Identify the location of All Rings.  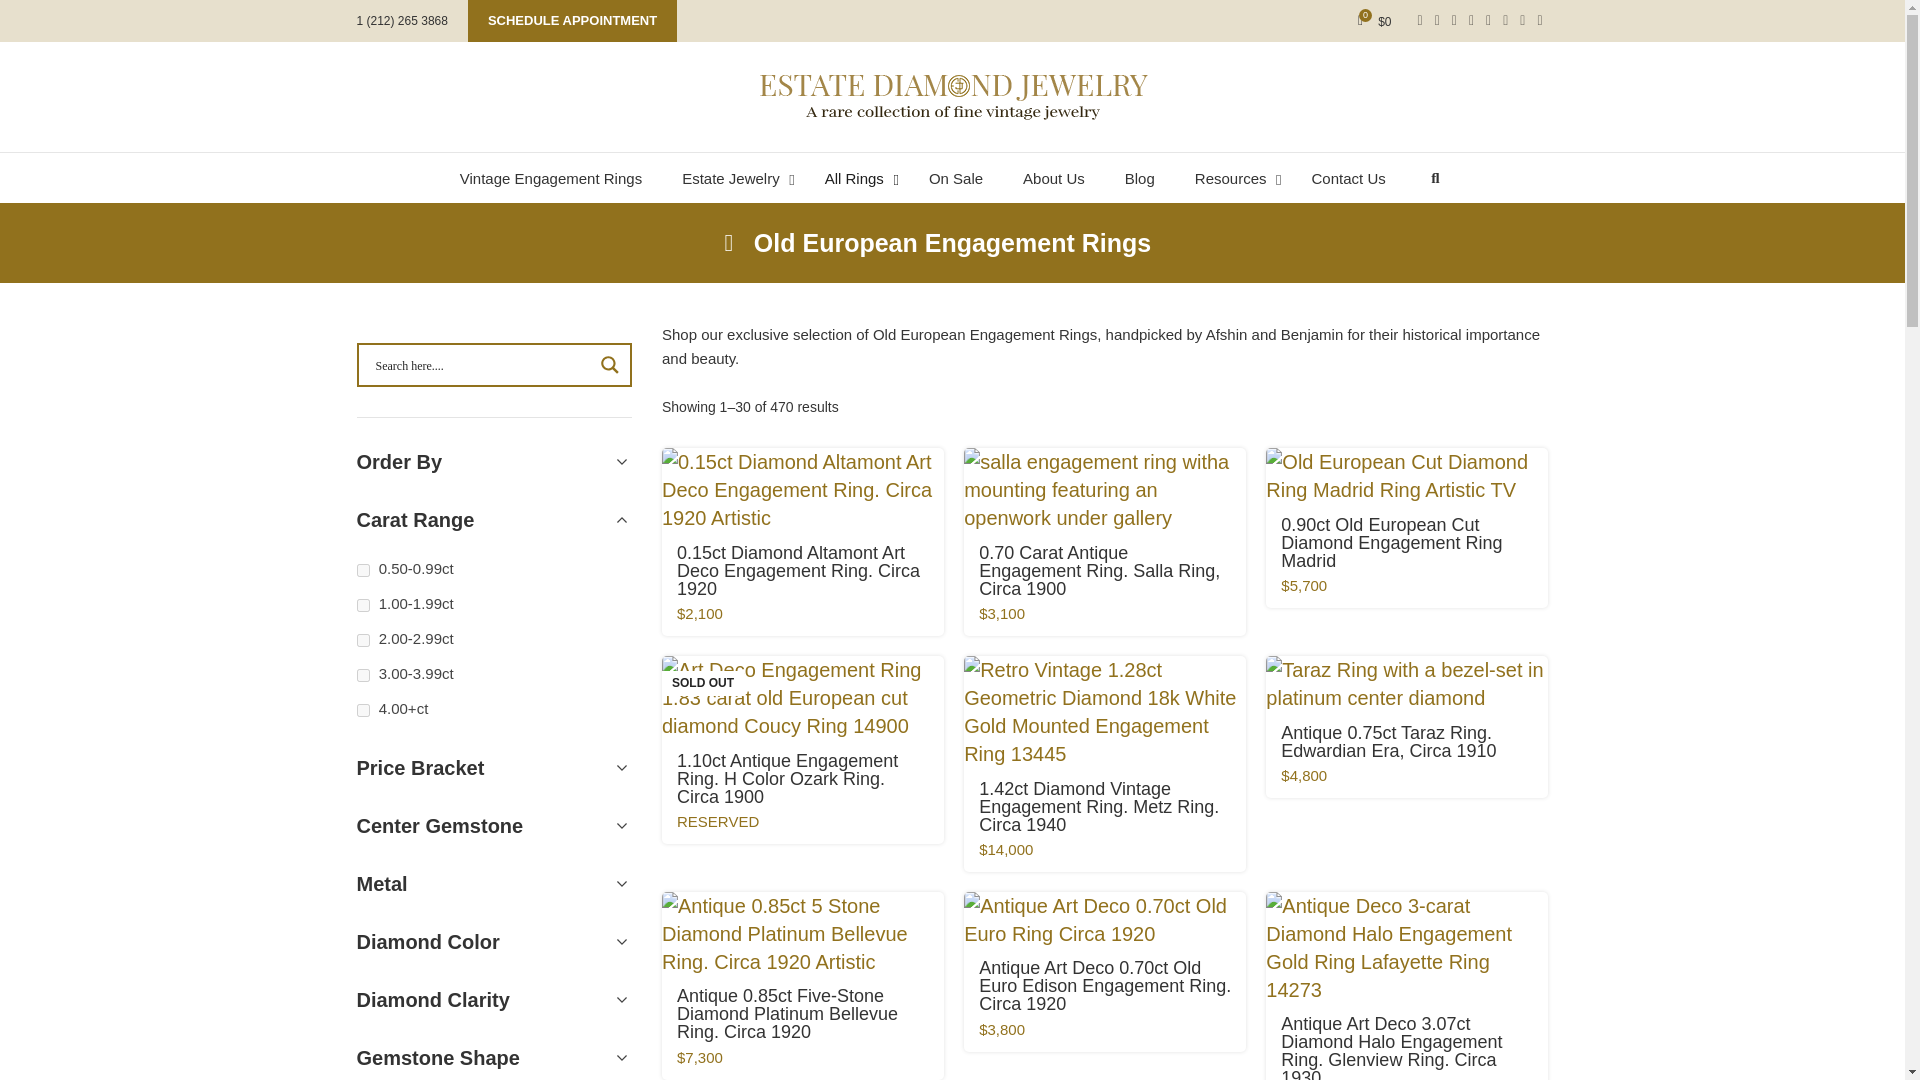
(856, 179).